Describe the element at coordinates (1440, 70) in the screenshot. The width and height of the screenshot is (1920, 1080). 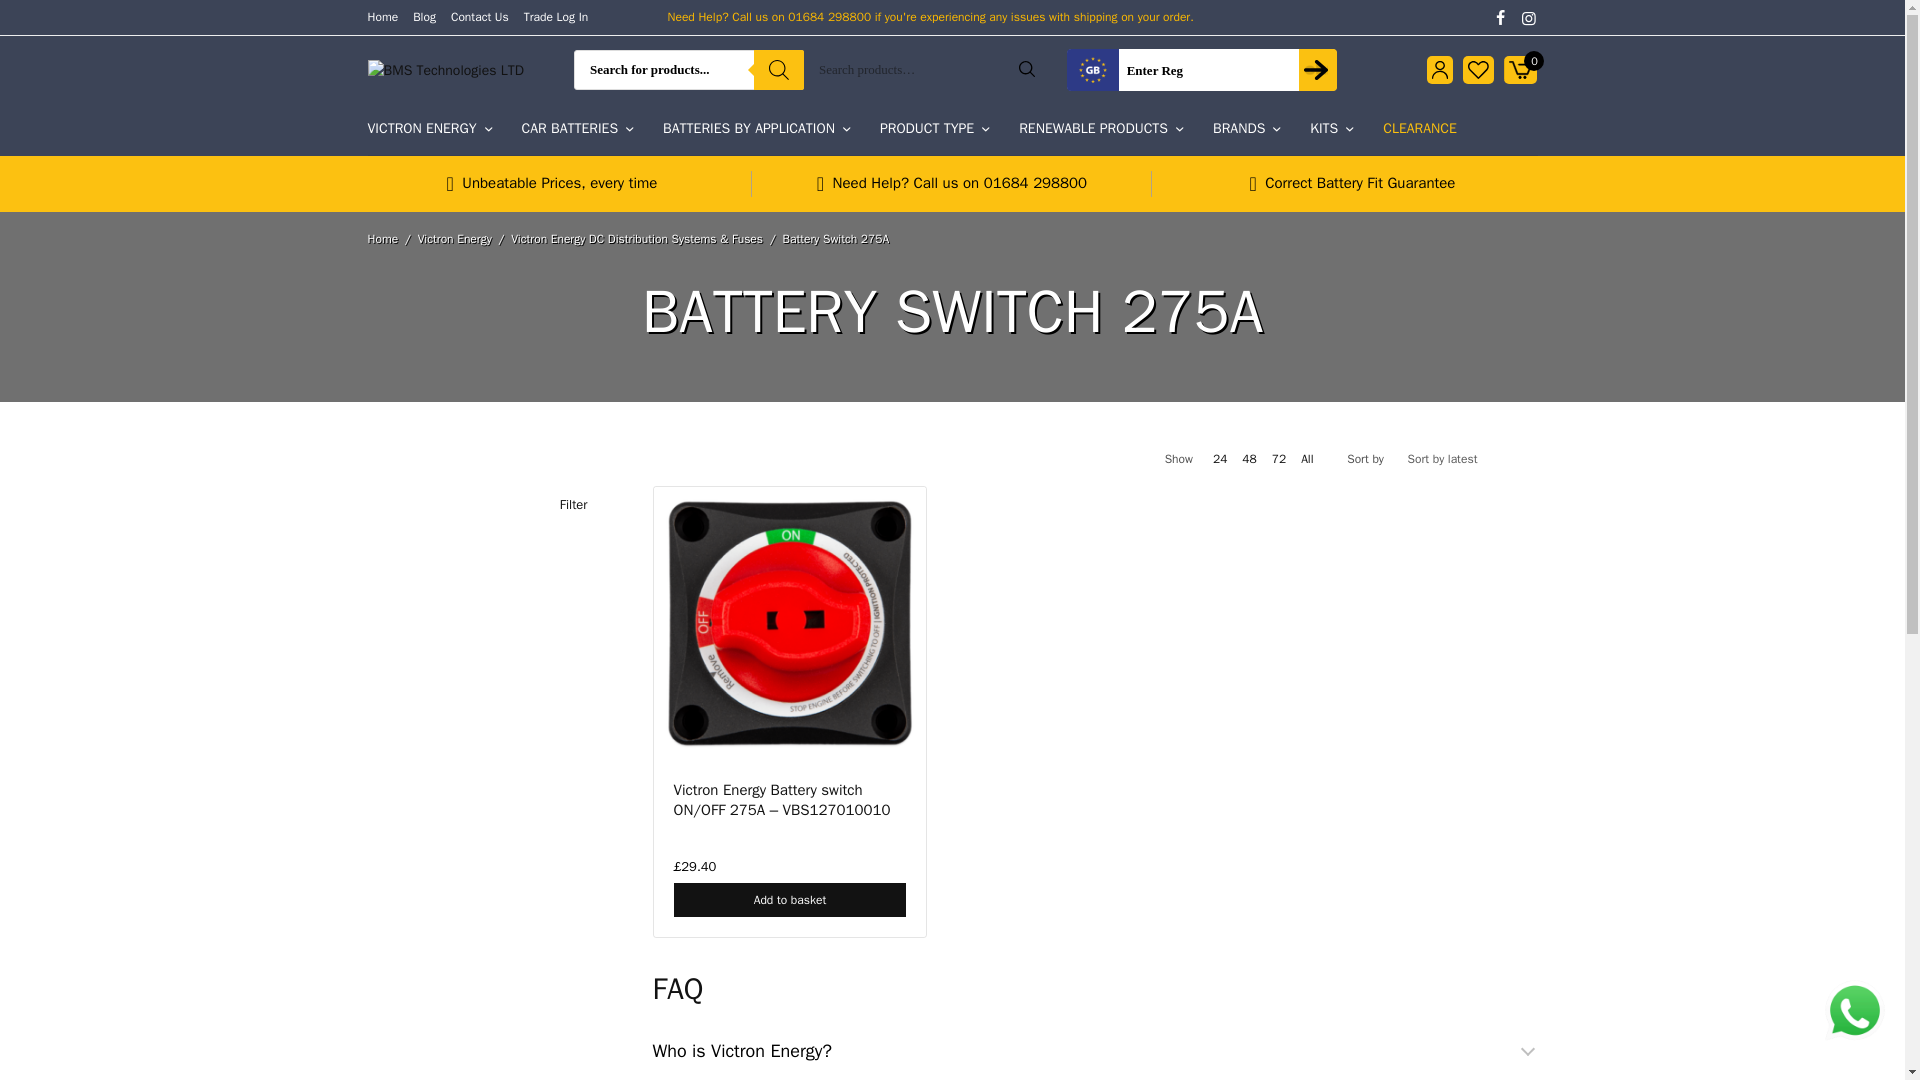
I see `My Account` at that location.